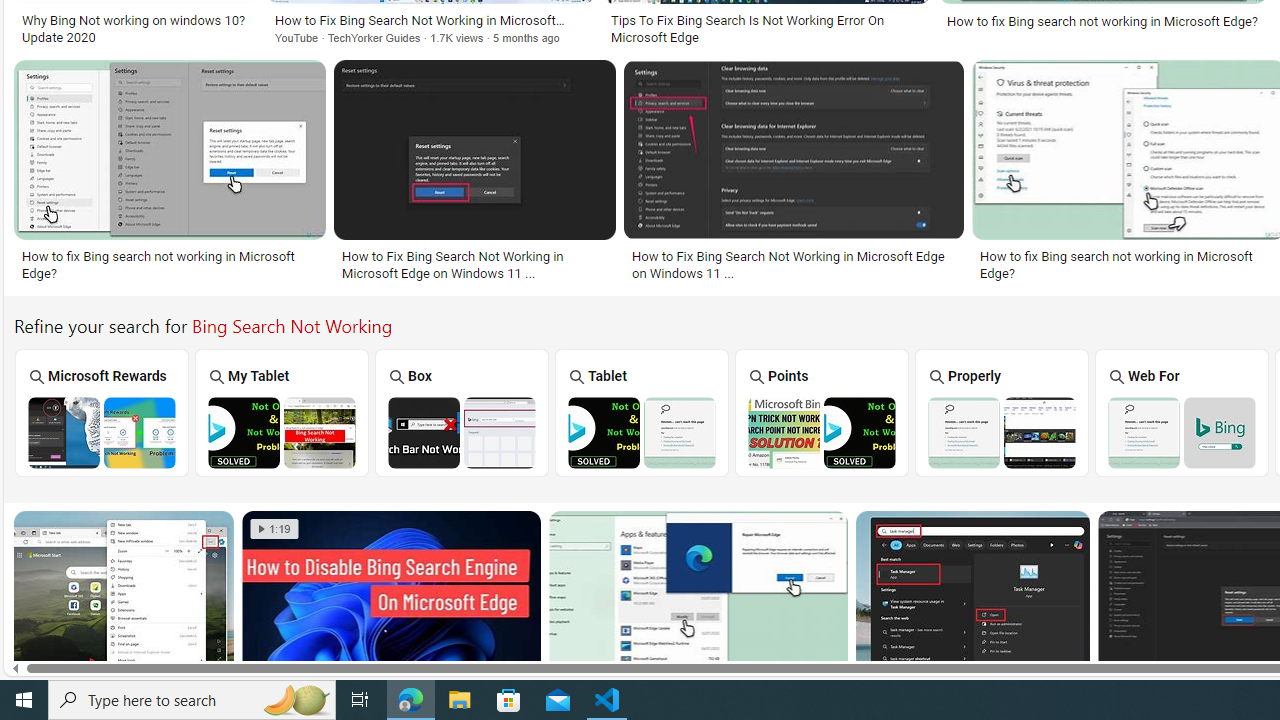 The image size is (1280, 720). I want to click on Bing Search Points Not Working, so click(821, 432).